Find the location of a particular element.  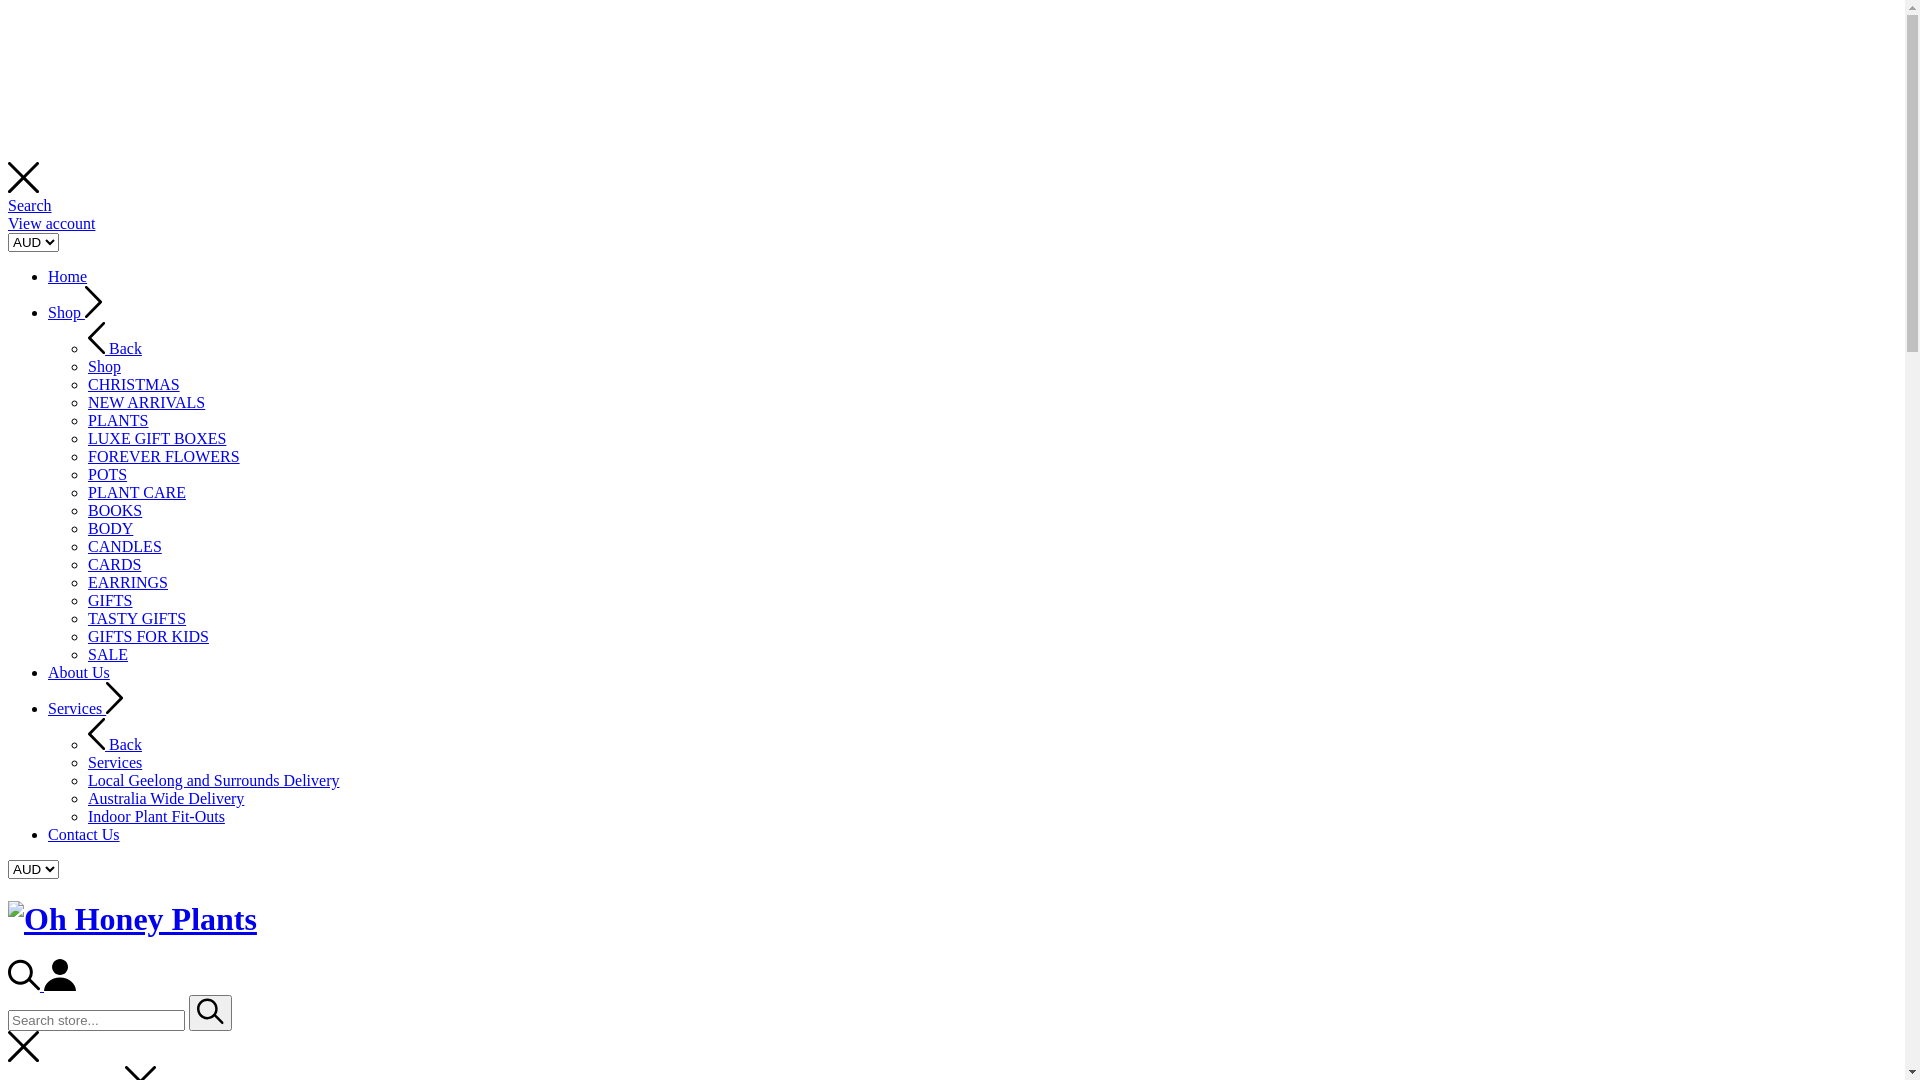

Services is located at coordinates (85, 708).